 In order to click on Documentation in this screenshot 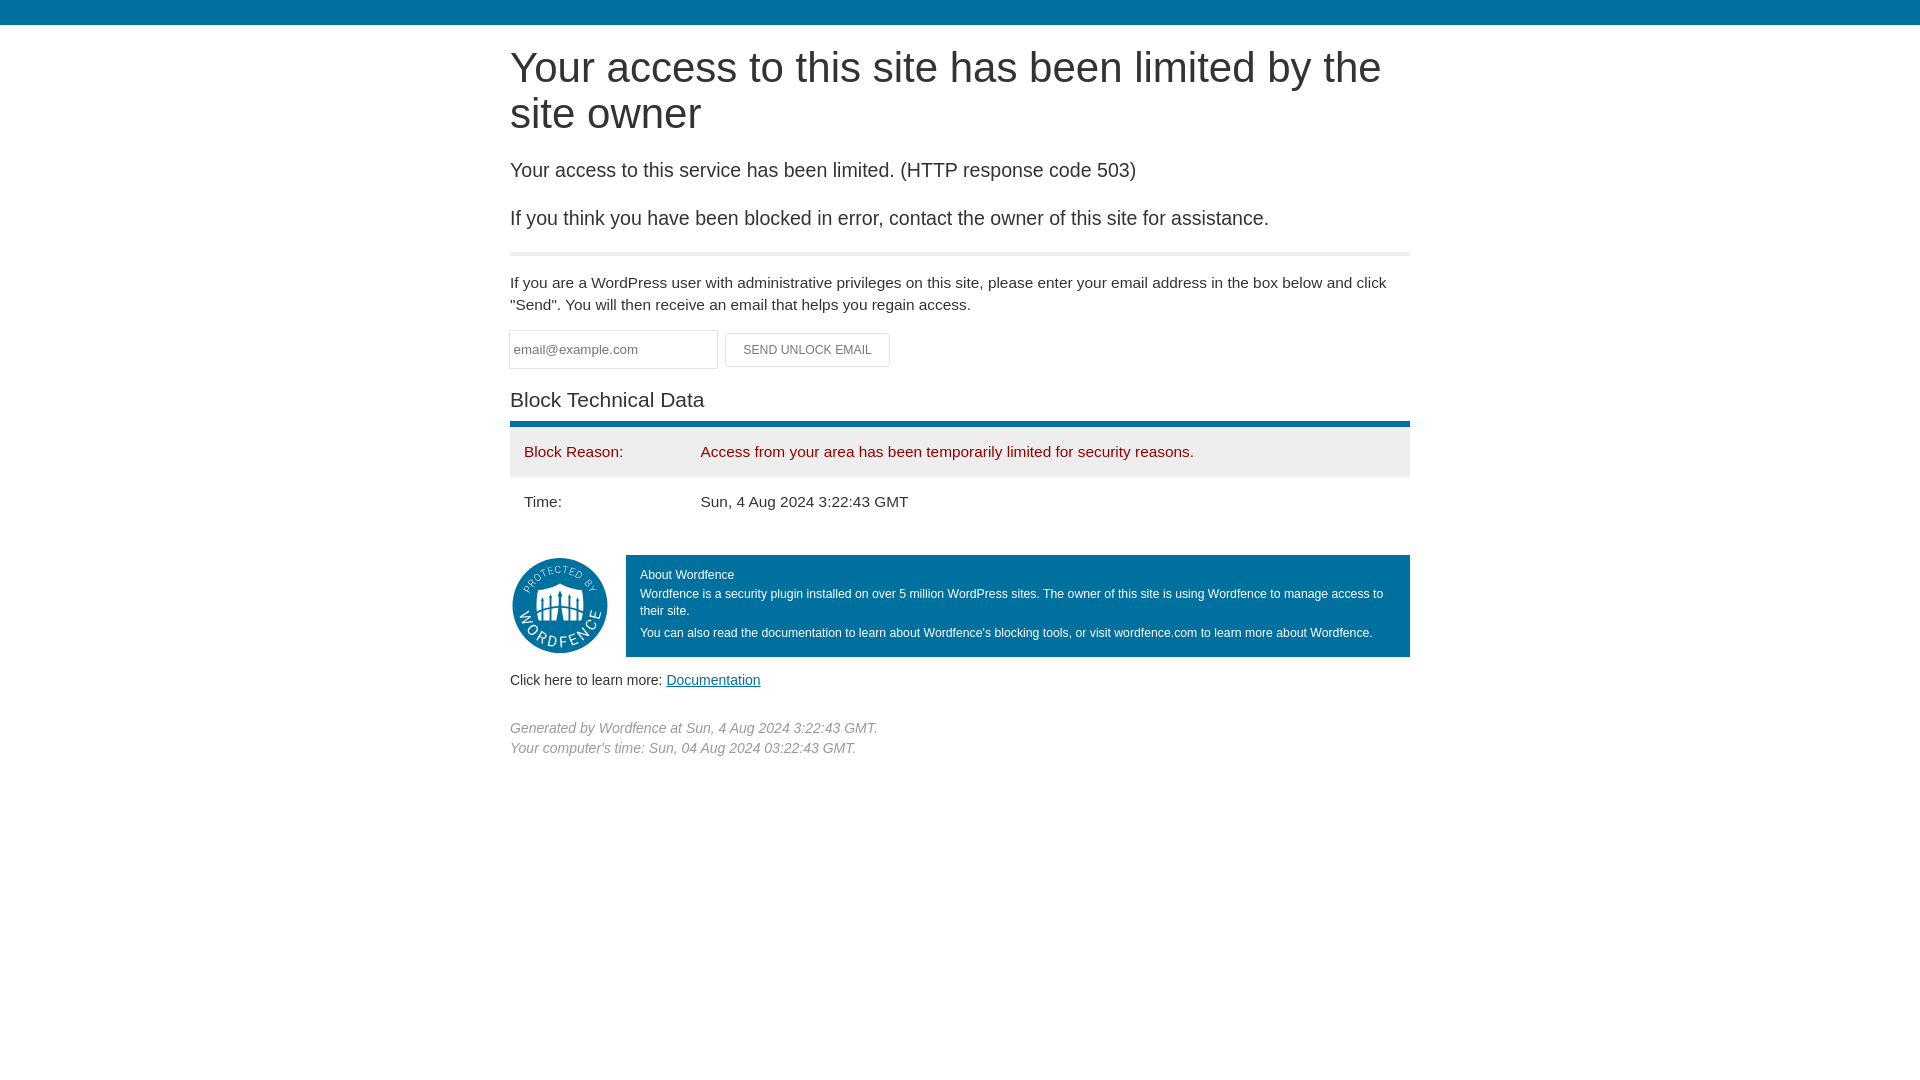, I will do `click(713, 679)`.